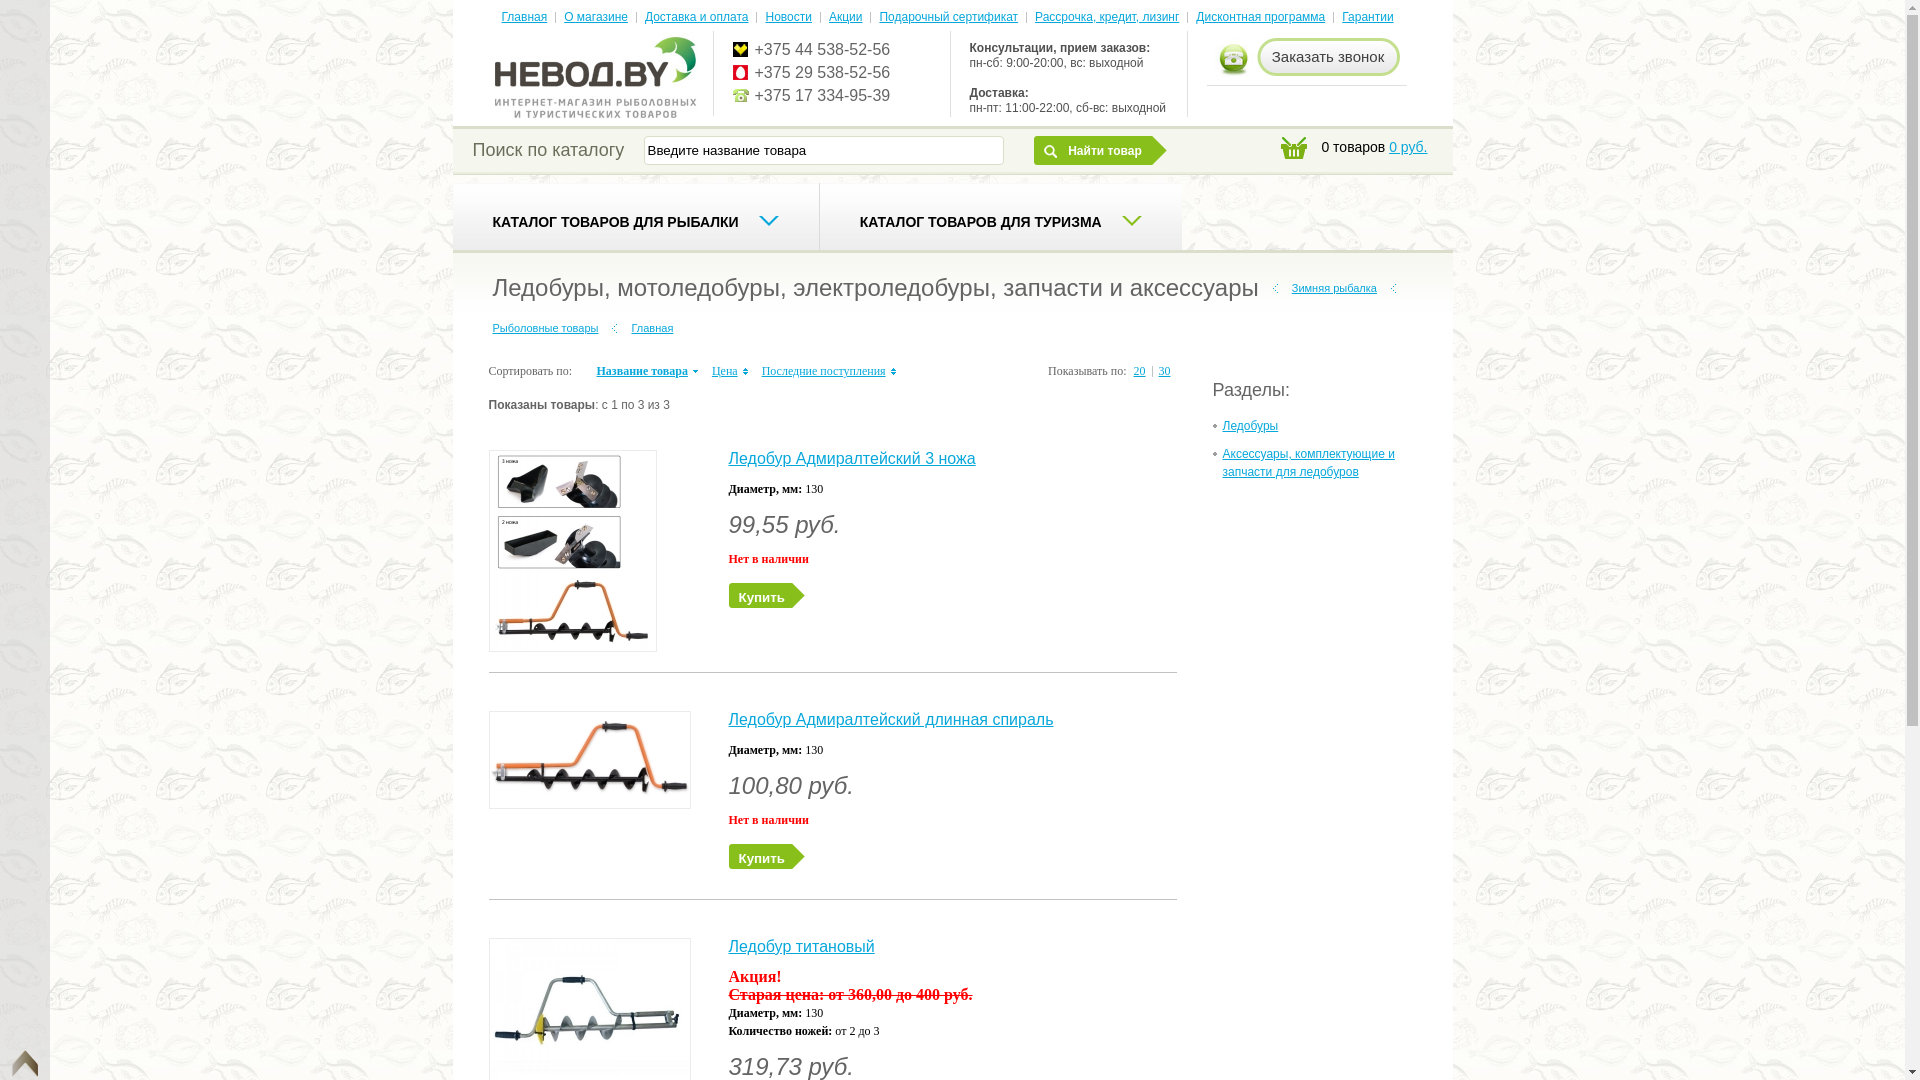  Describe the element at coordinates (822, 50) in the screenshot. I see `+375 44 538-52-56` at that location.